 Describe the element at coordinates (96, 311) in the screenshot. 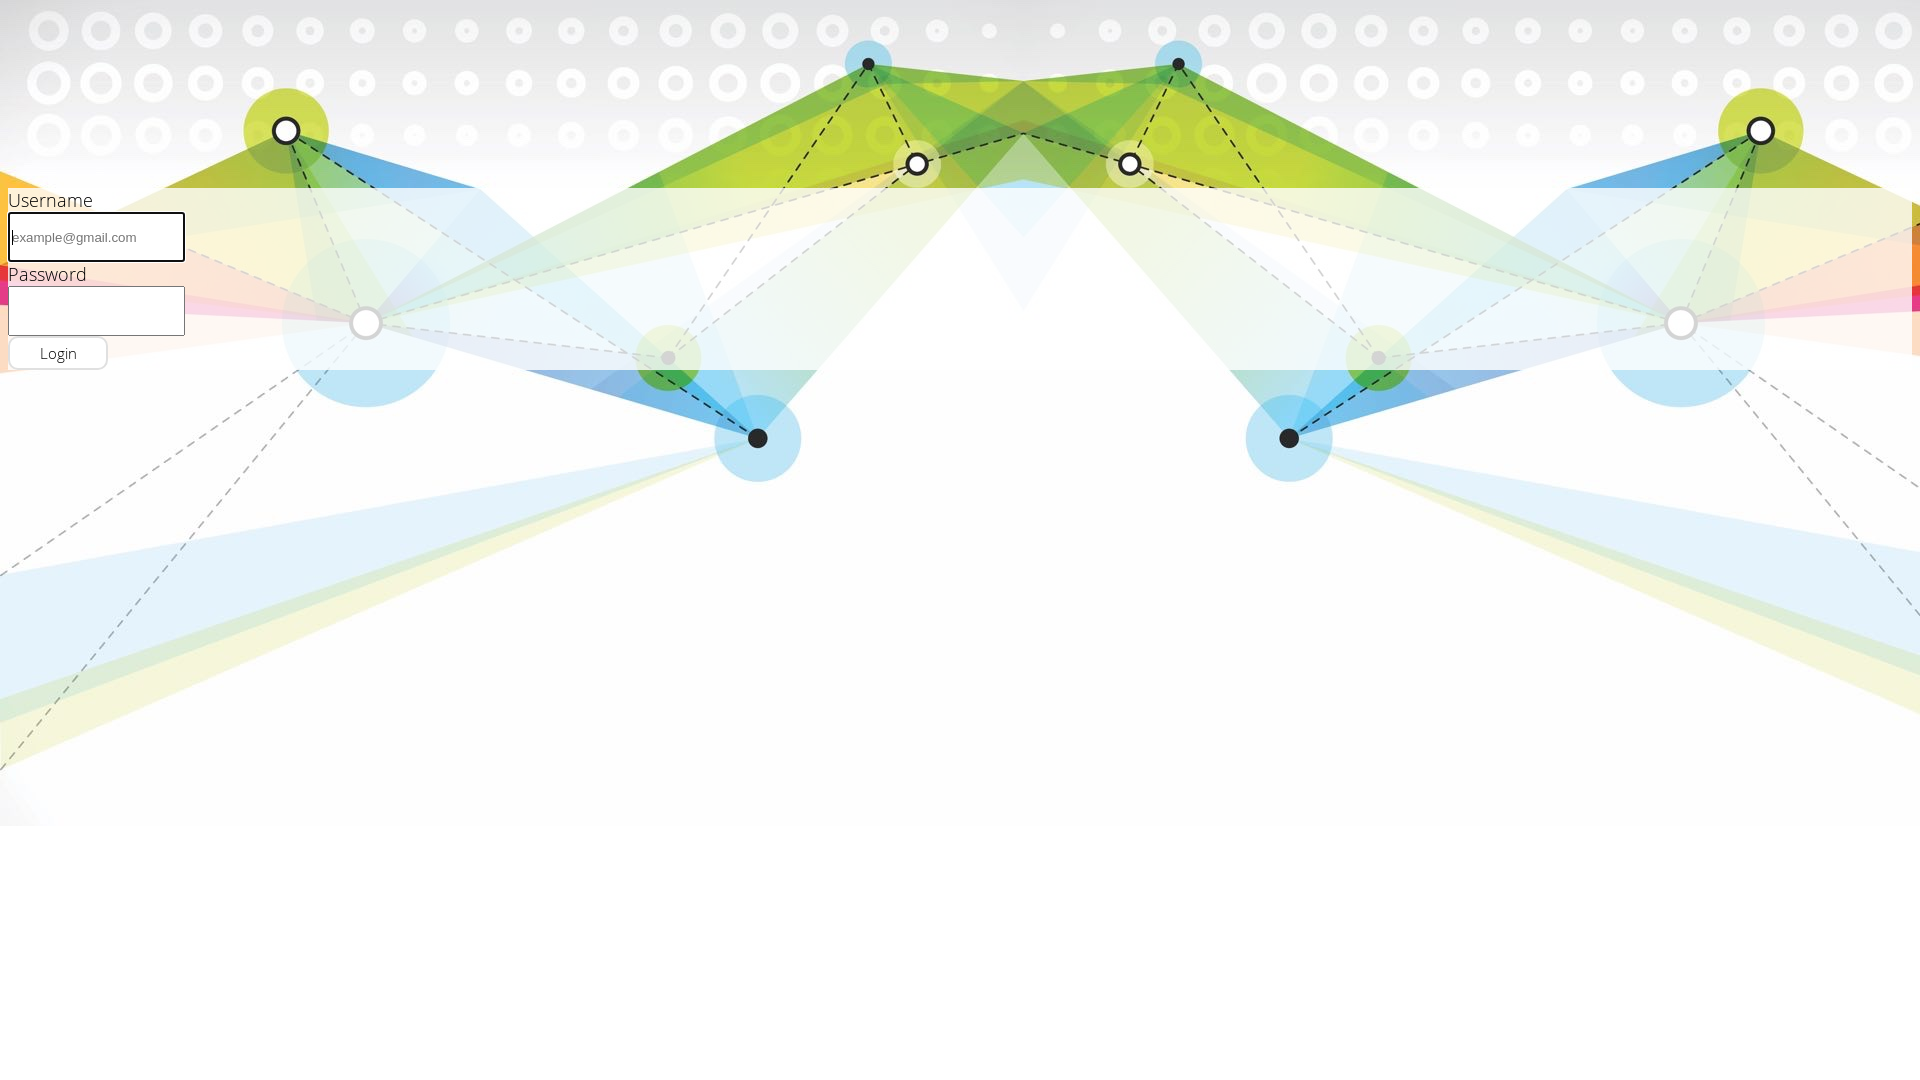

I see `Please enter your password` at that location.